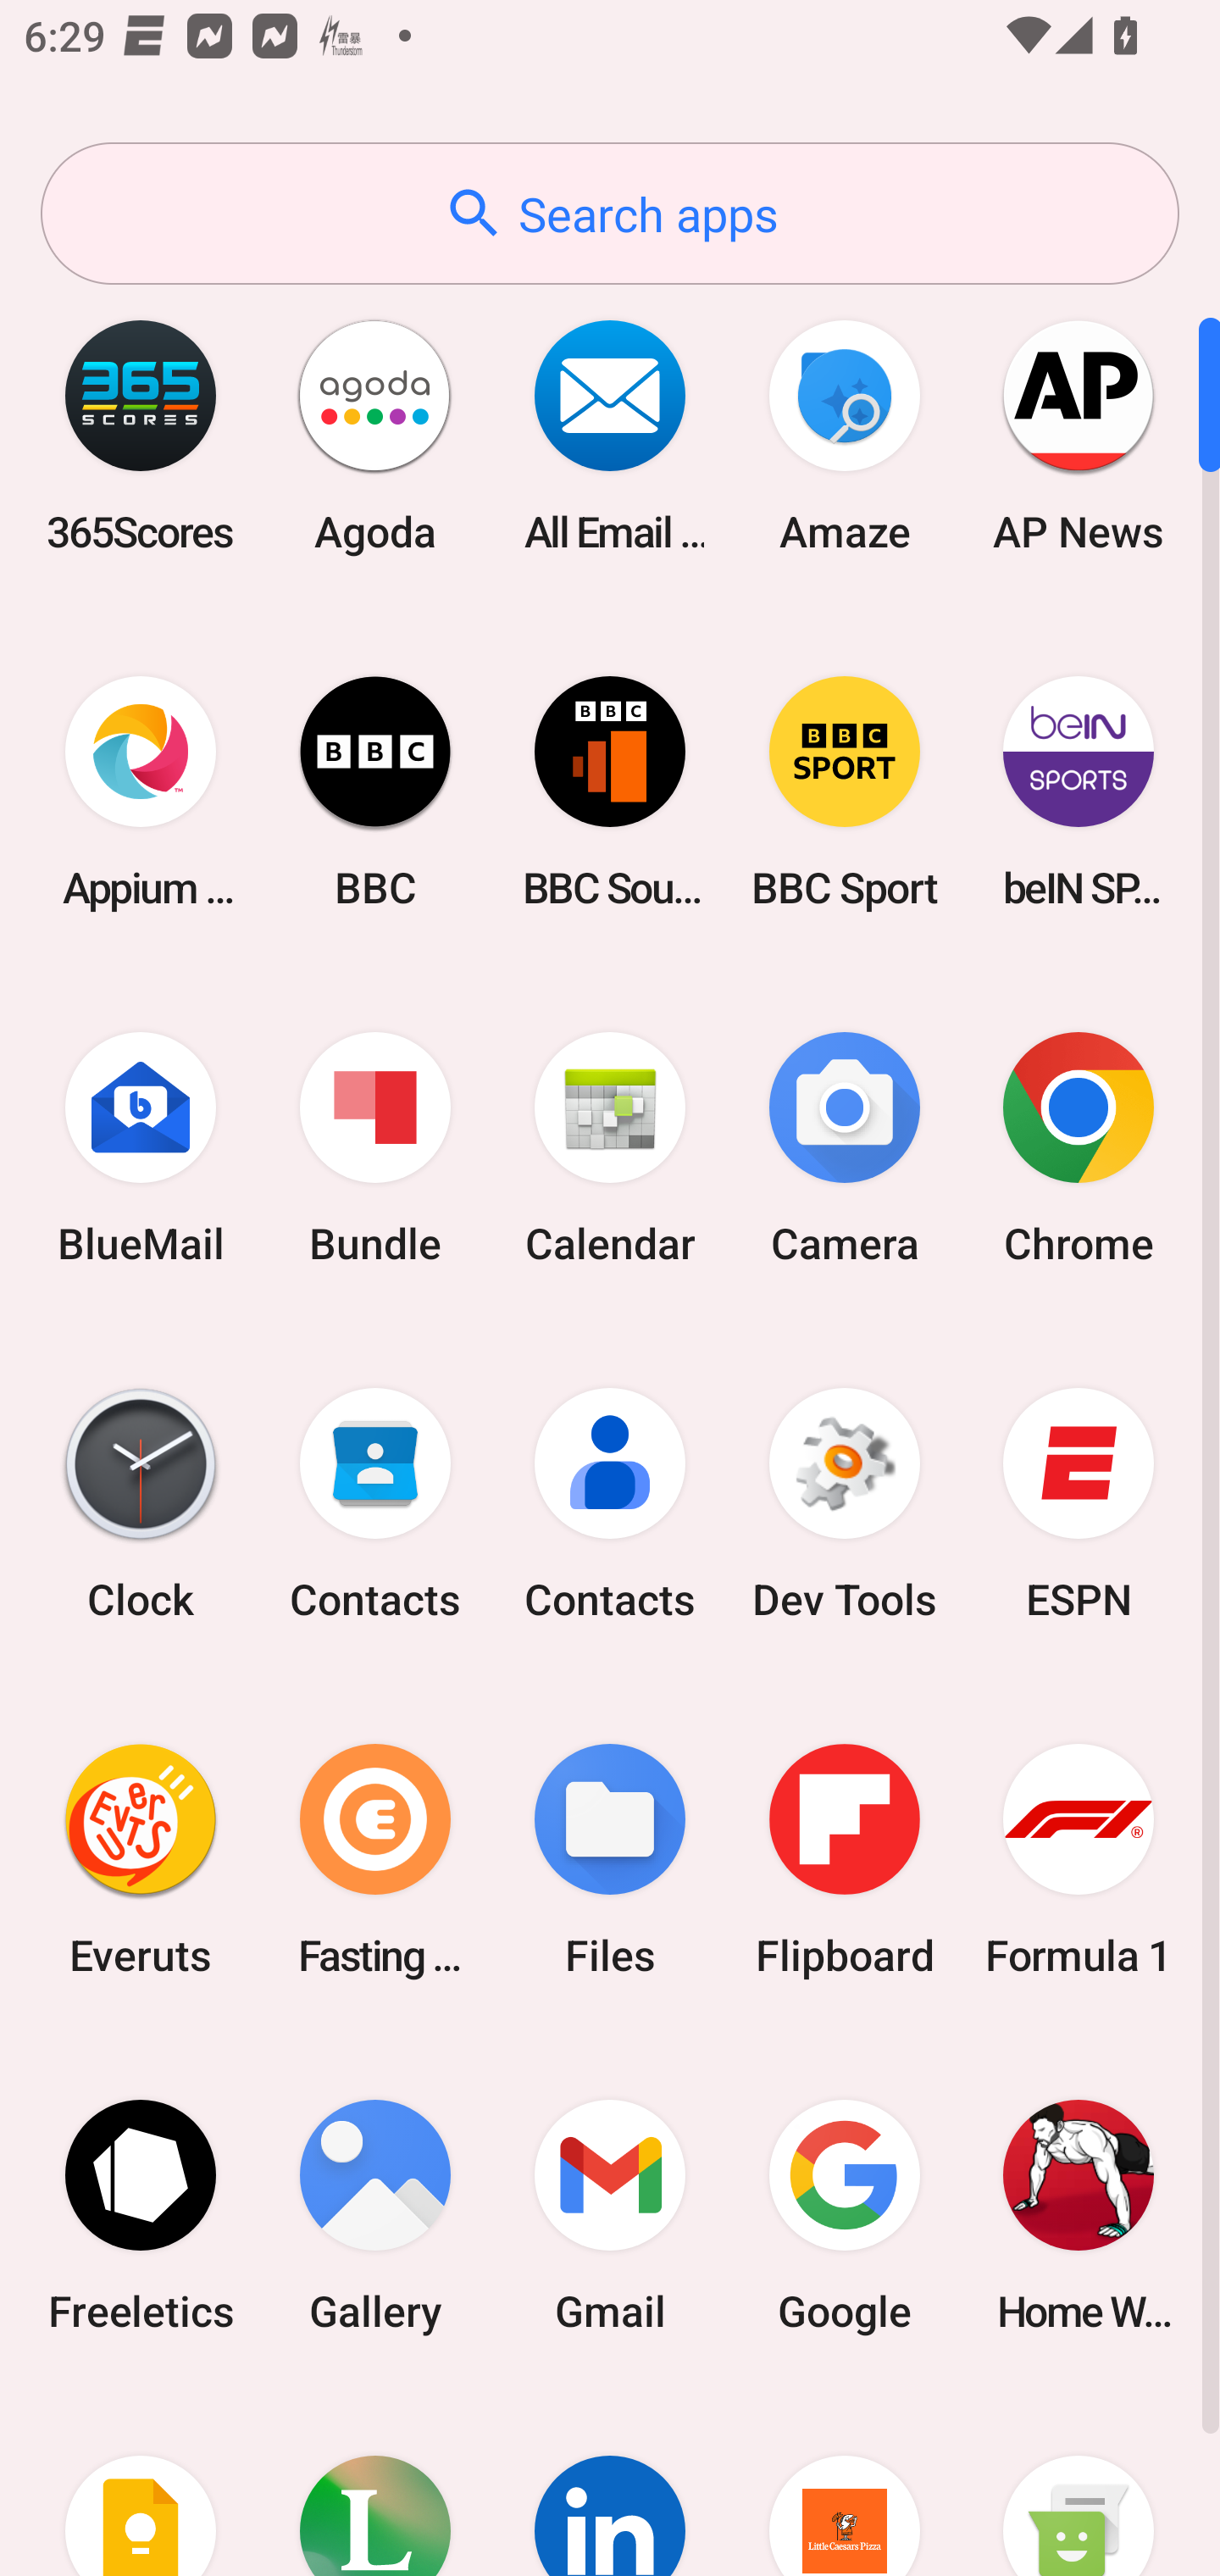 The height and width of the screenshot is (2576, 1220). What do you see at coordinates (844, 436) in the screenshot?
I see `Amaze` at bounding box center [844, 436].